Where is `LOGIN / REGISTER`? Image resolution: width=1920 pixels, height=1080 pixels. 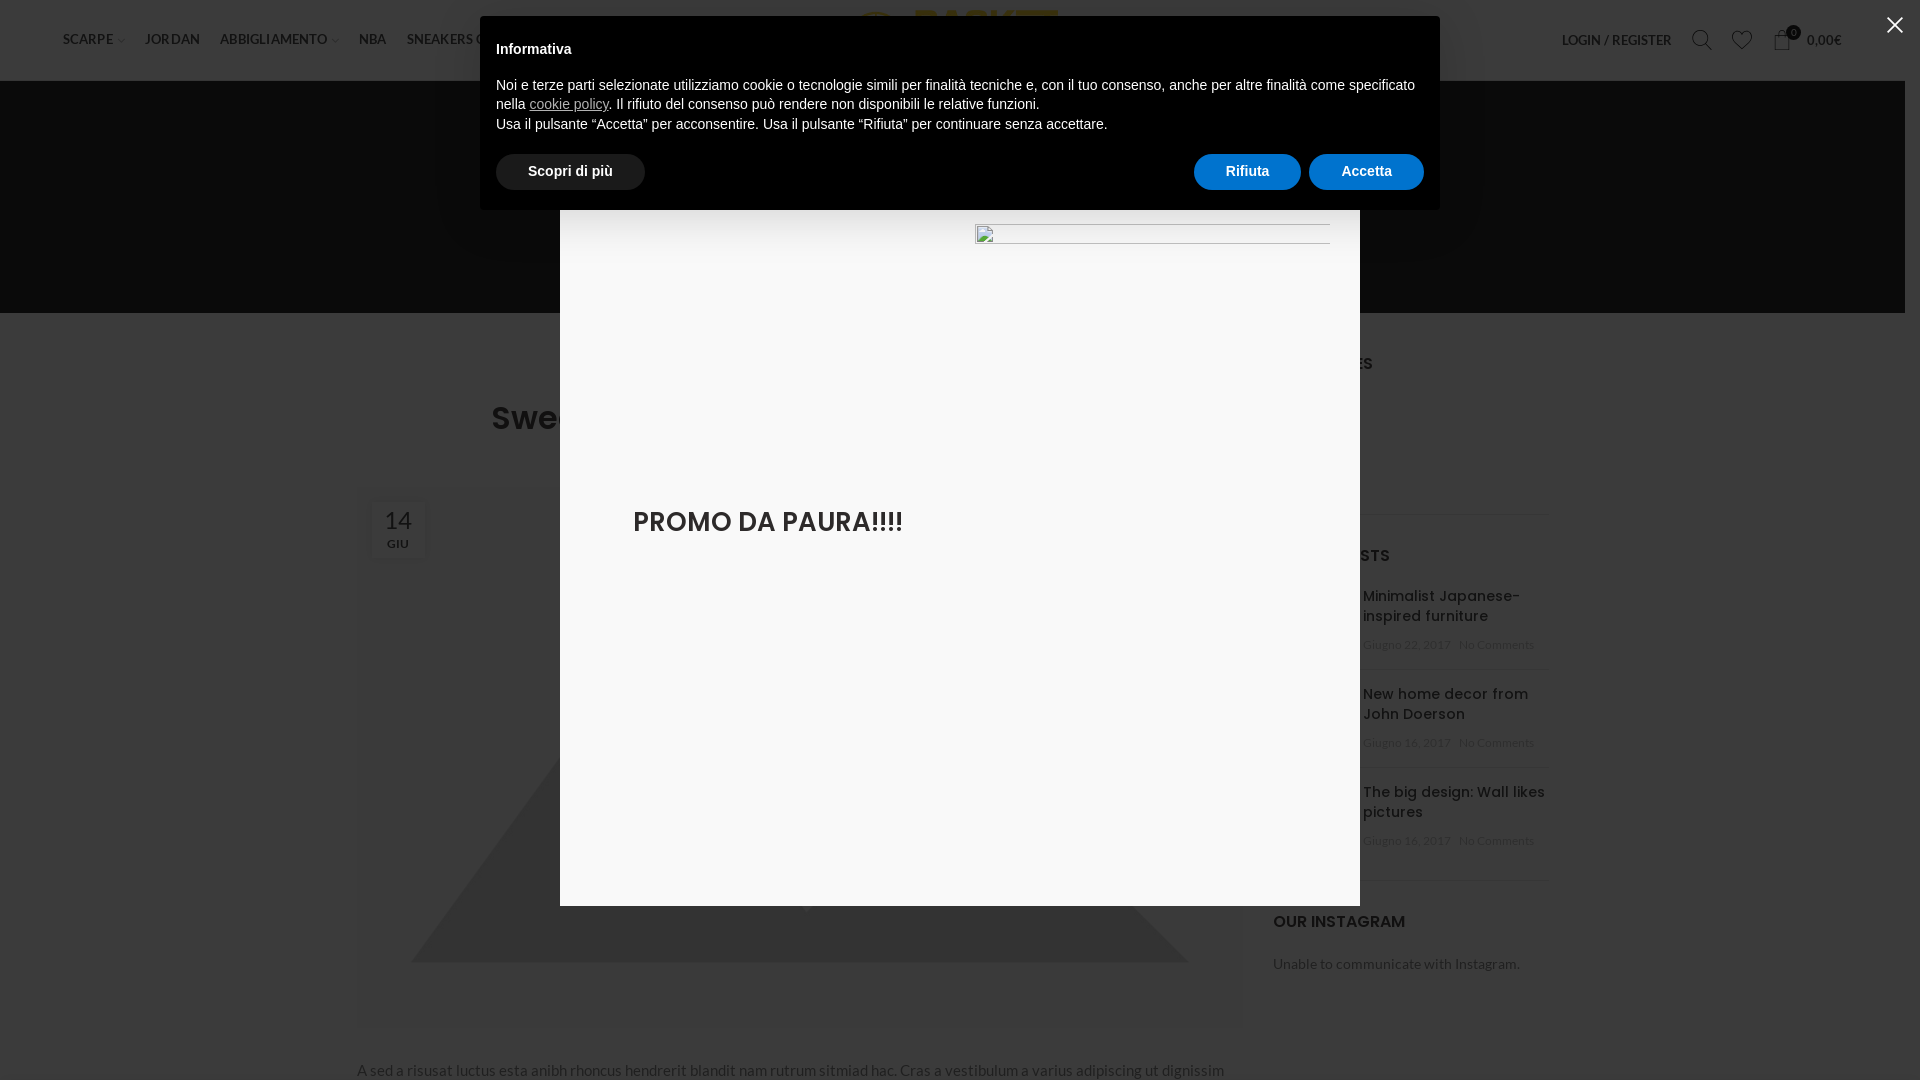 LOGIN / REGISTER is located at coordinates (1617, 40).